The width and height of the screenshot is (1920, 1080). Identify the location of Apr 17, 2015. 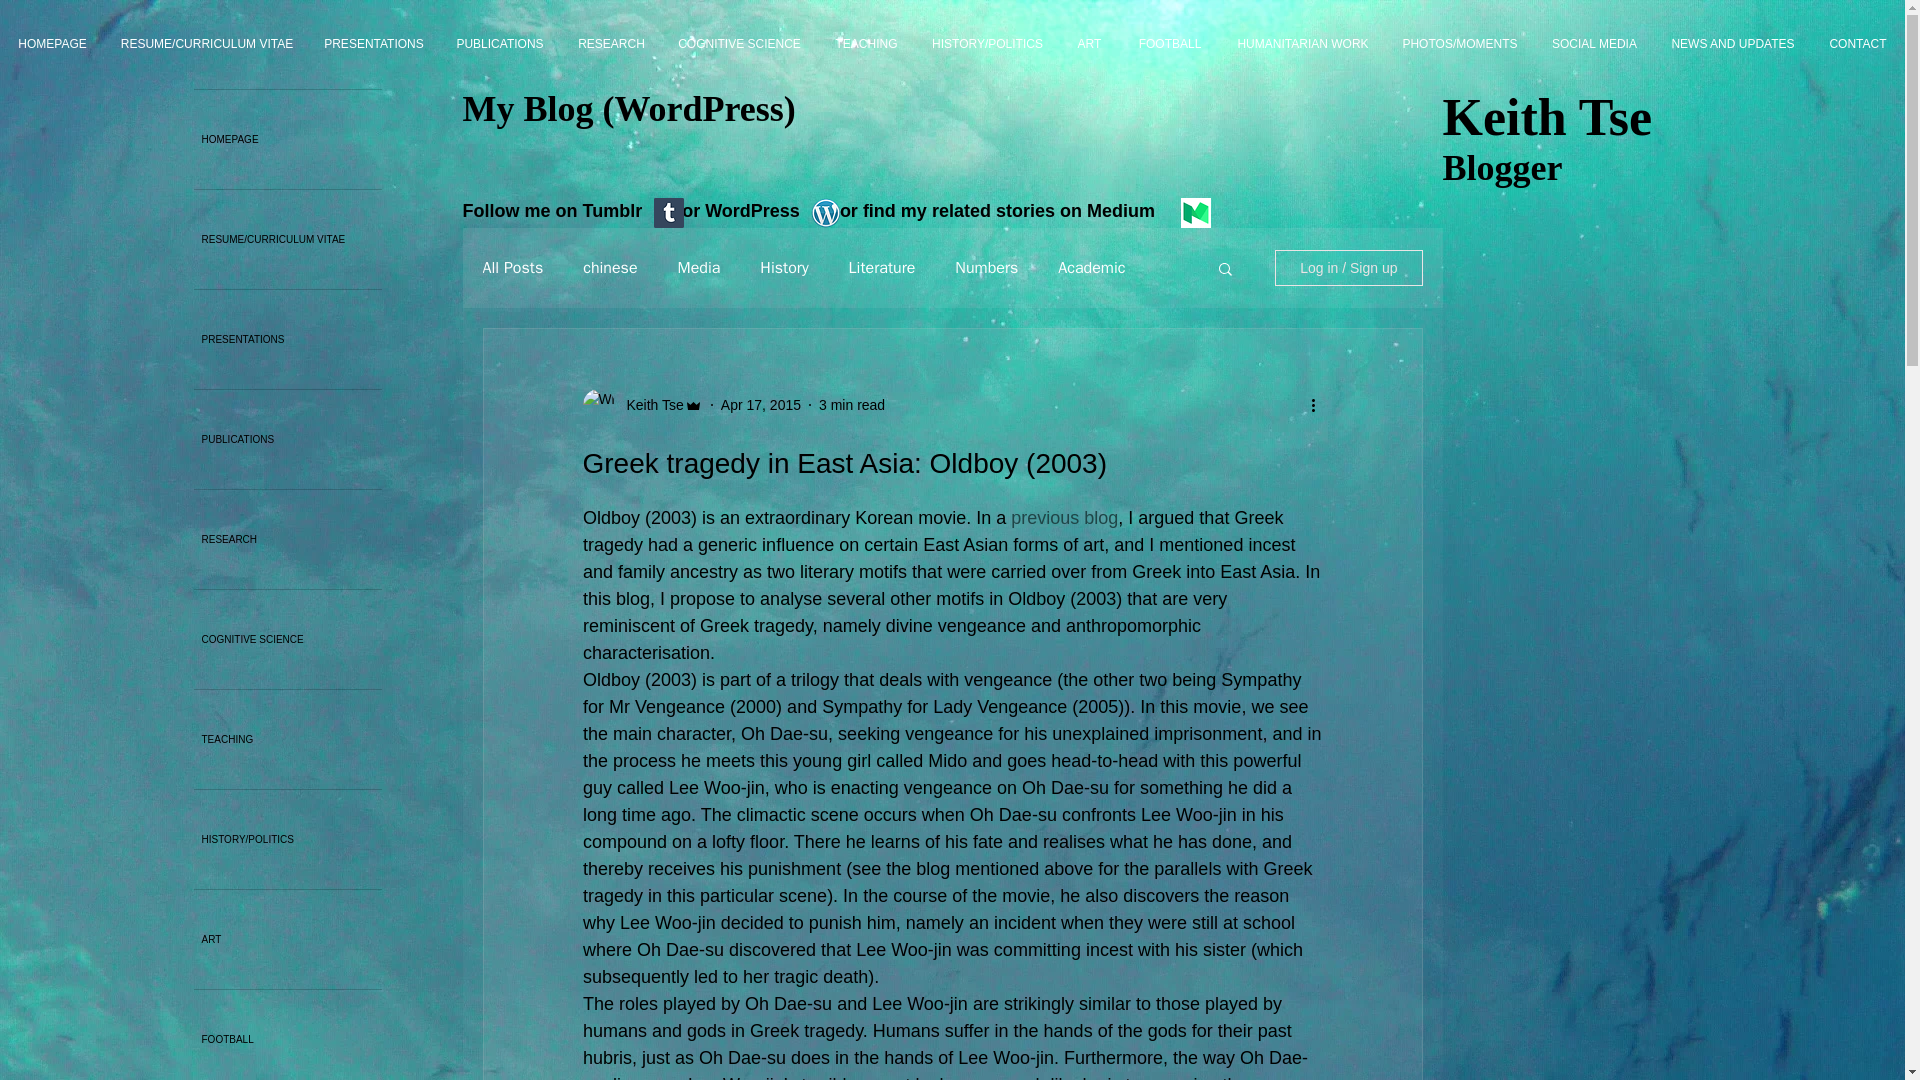
(760, 404).